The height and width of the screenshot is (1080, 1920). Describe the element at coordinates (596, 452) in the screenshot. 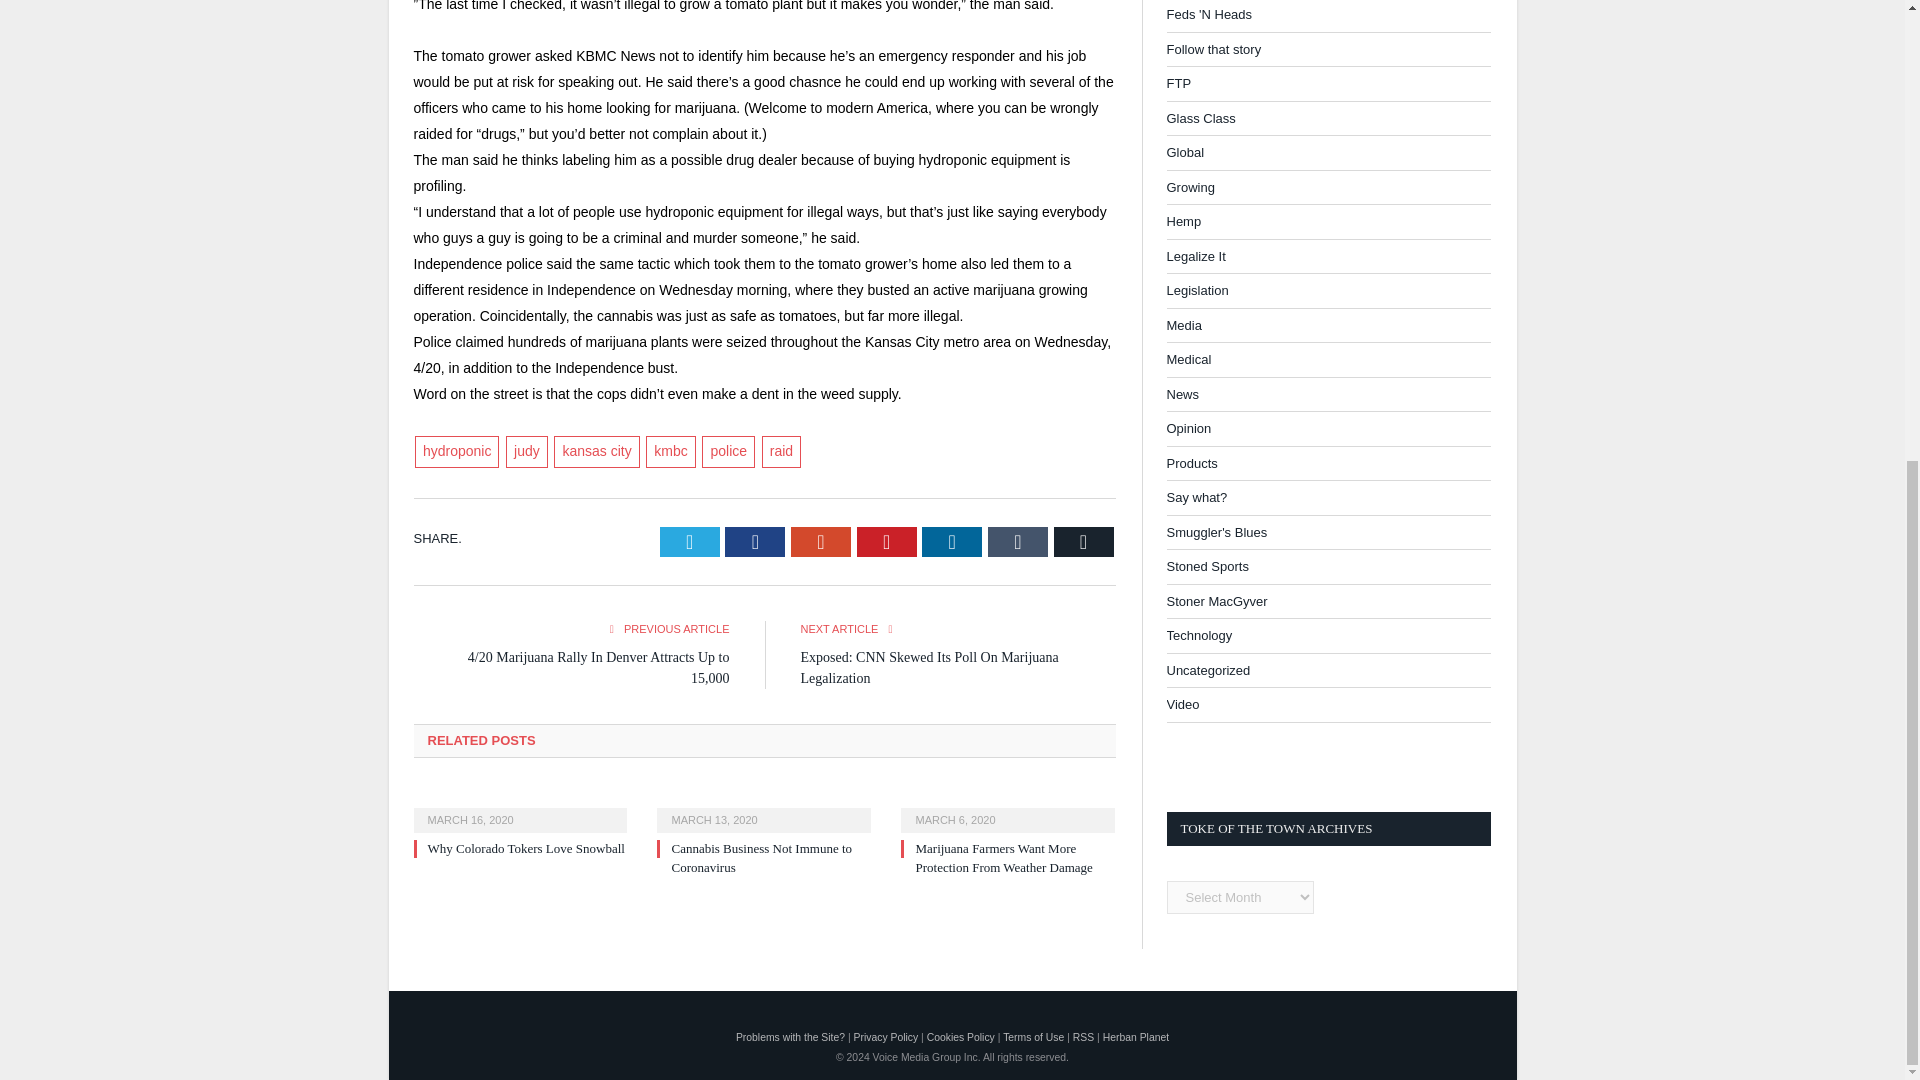

I see `kansas city` at that location.